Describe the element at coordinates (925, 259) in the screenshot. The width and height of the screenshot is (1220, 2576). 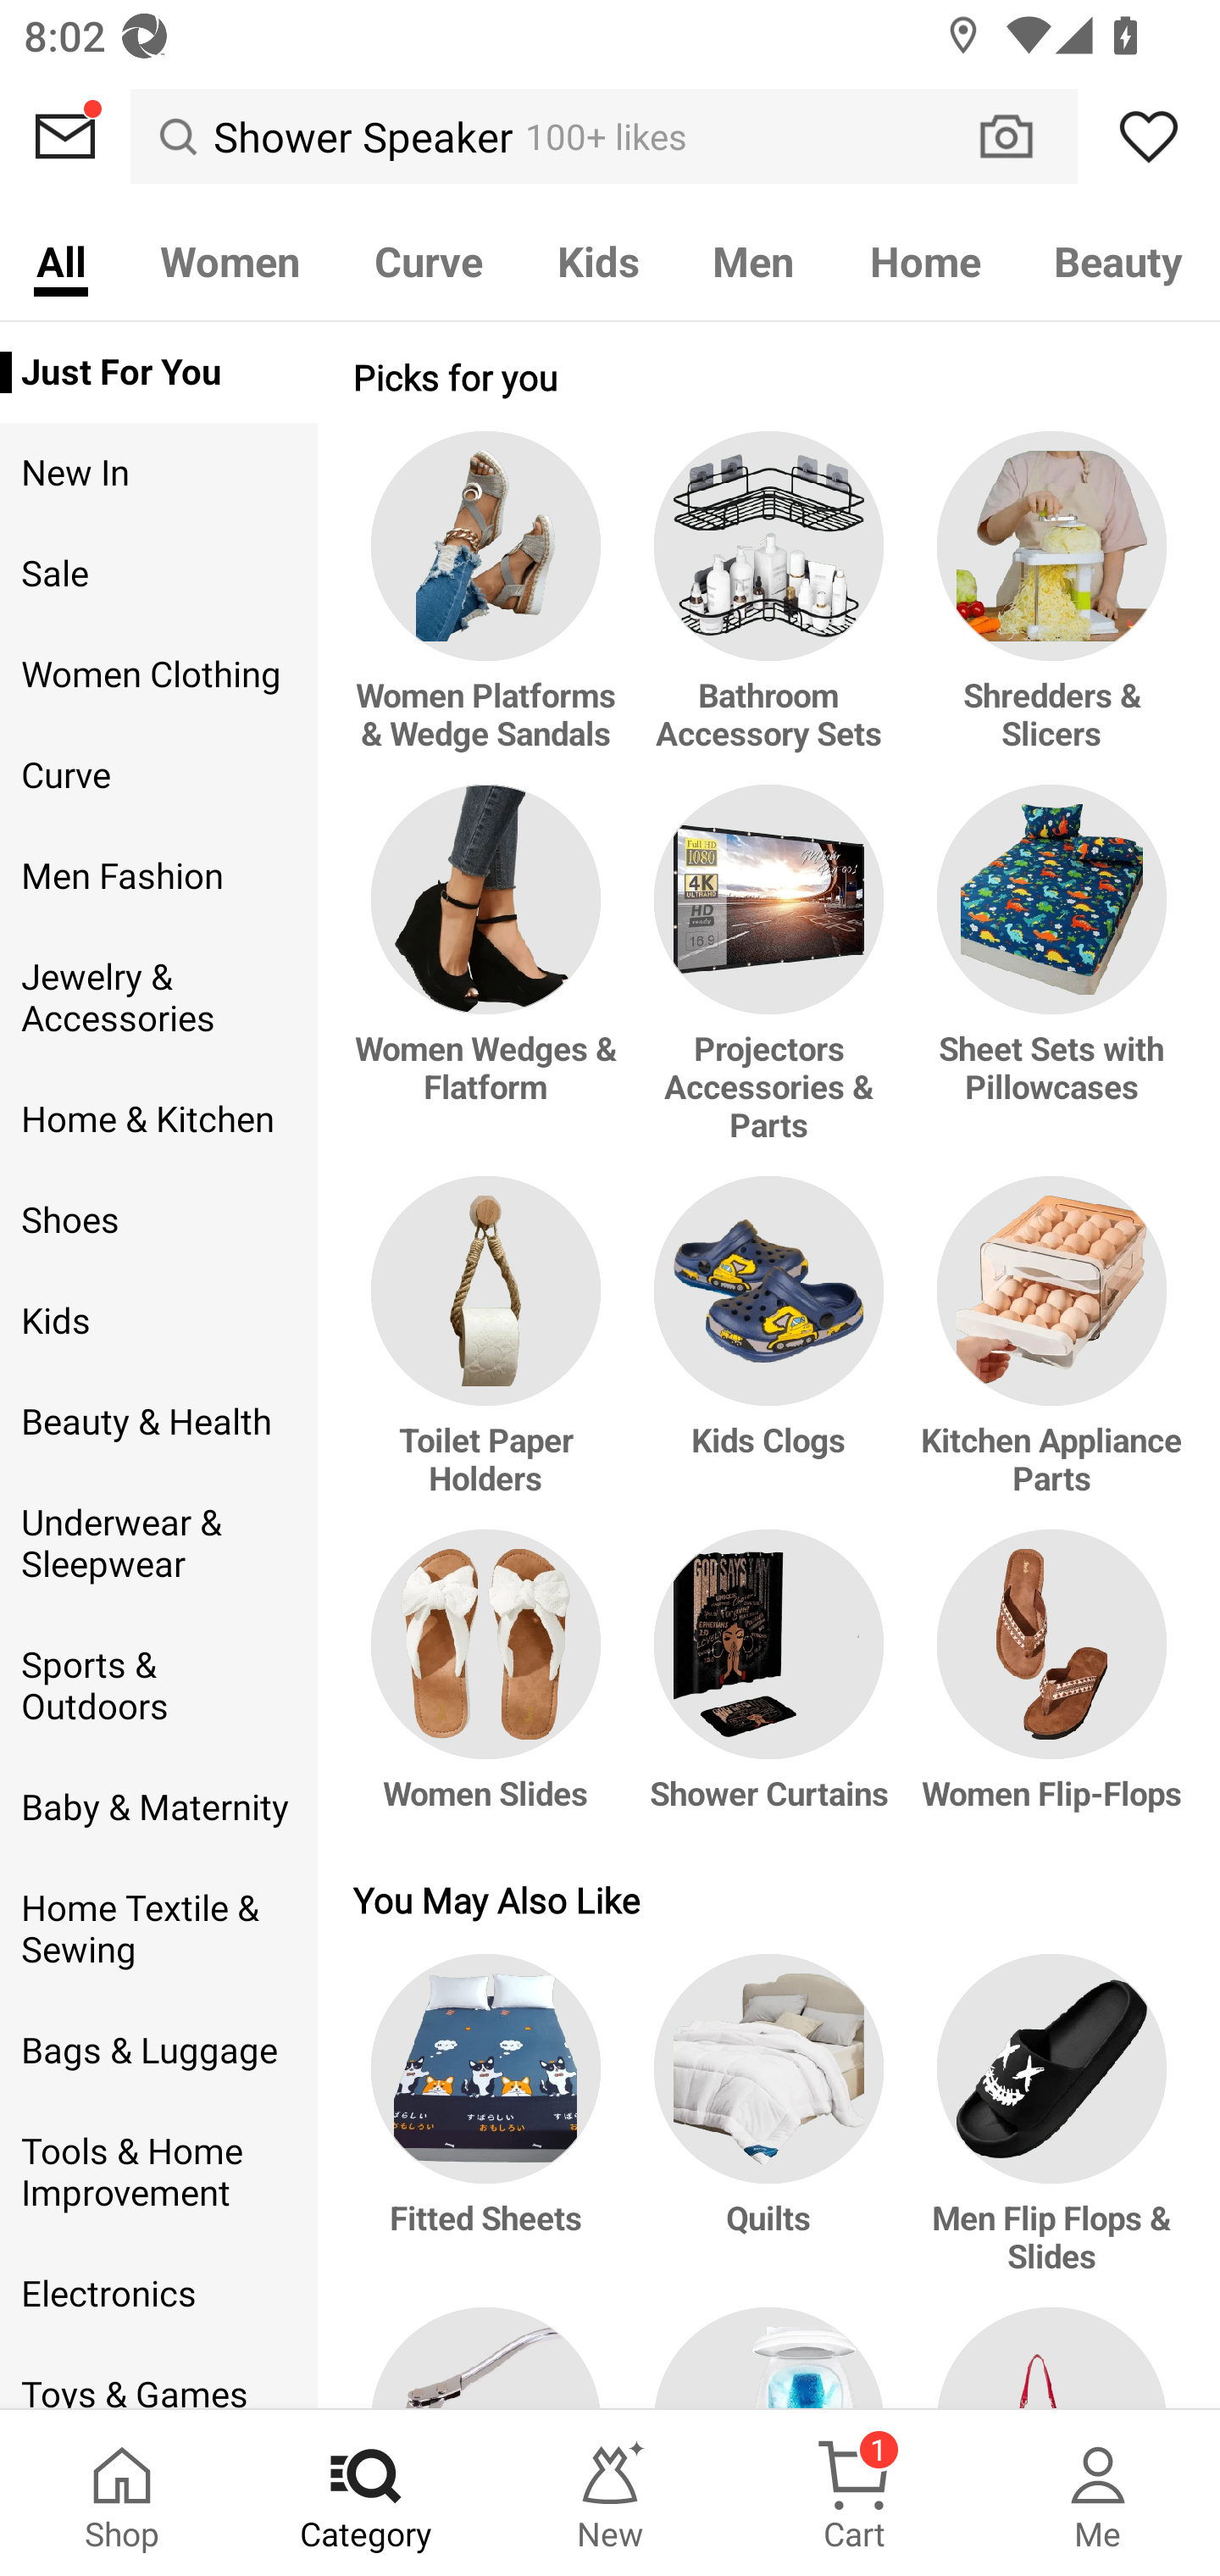
I see `Home` at that location.